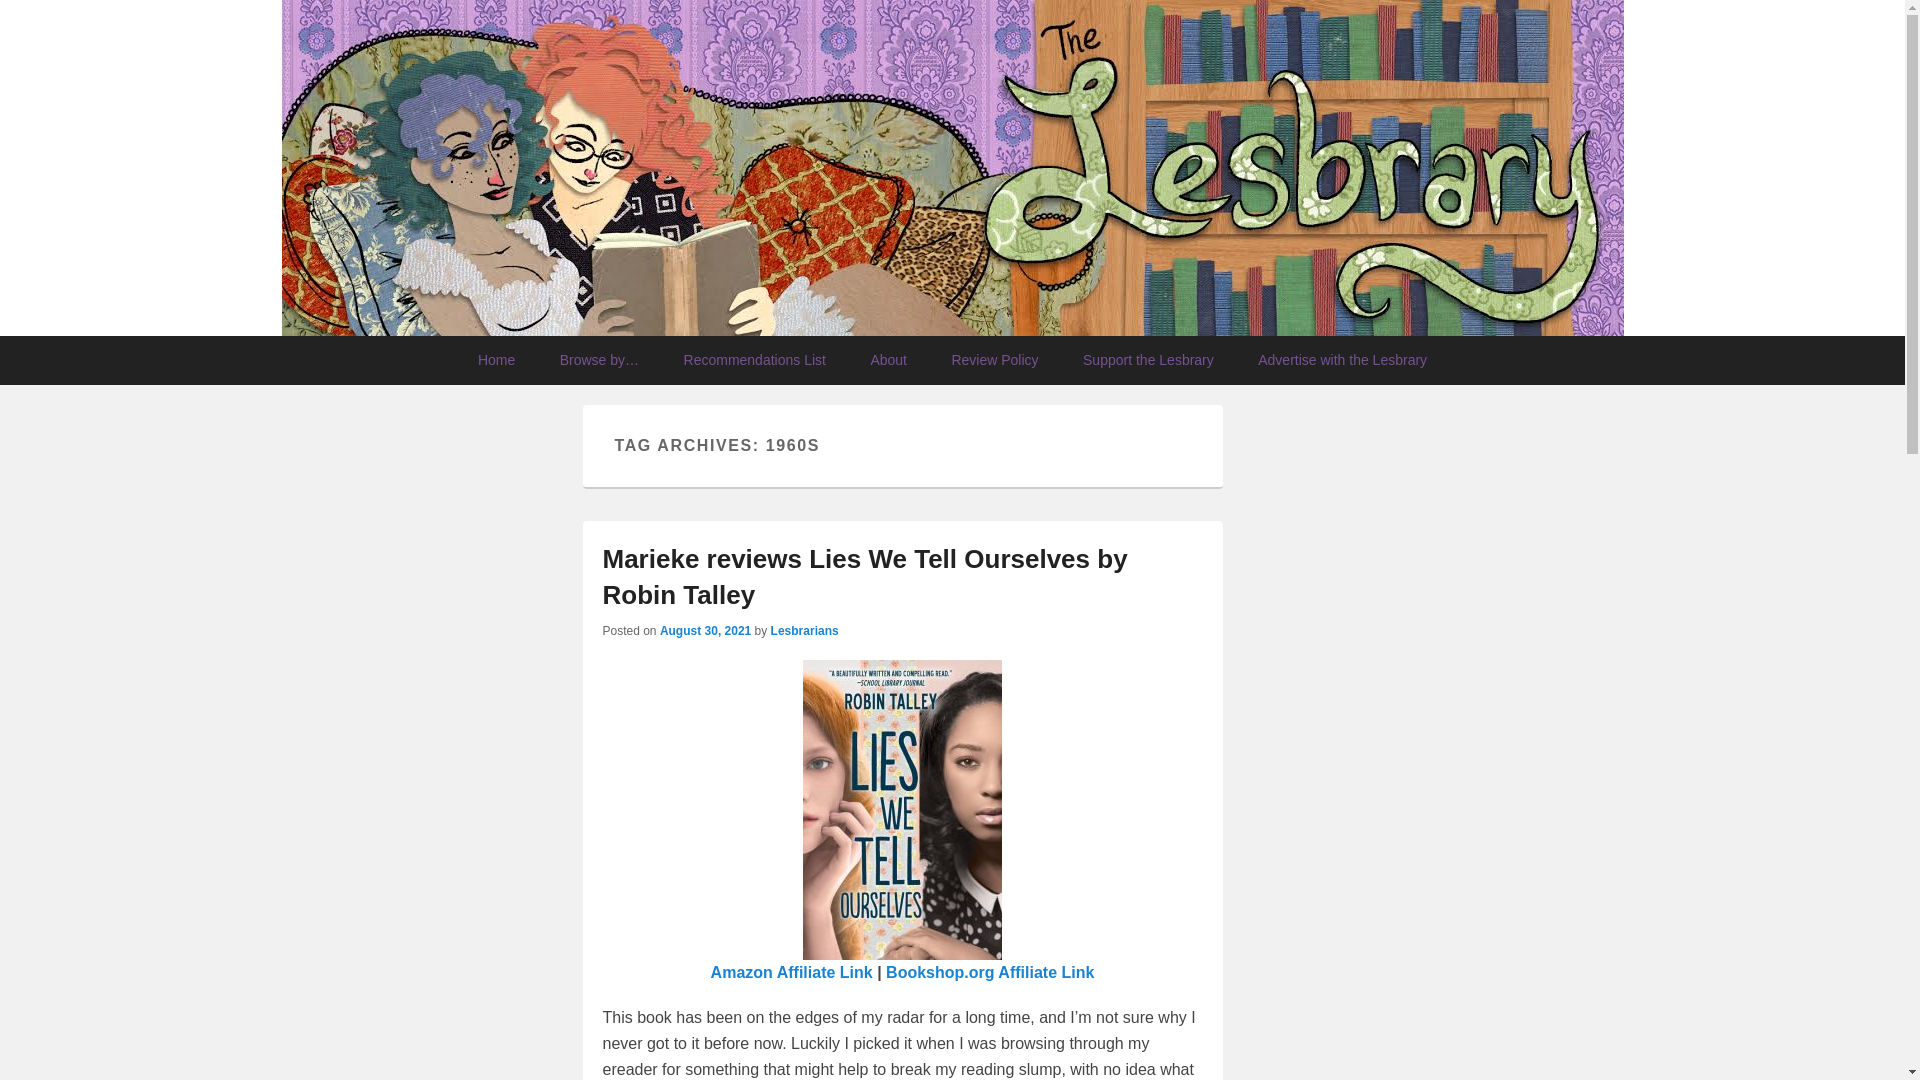 The height and width of the screenshot is (1080, 1920). Describe the element at coordinates (805, 631) in the screenshot. I see `View all posts by Lesbrarians` at that location.